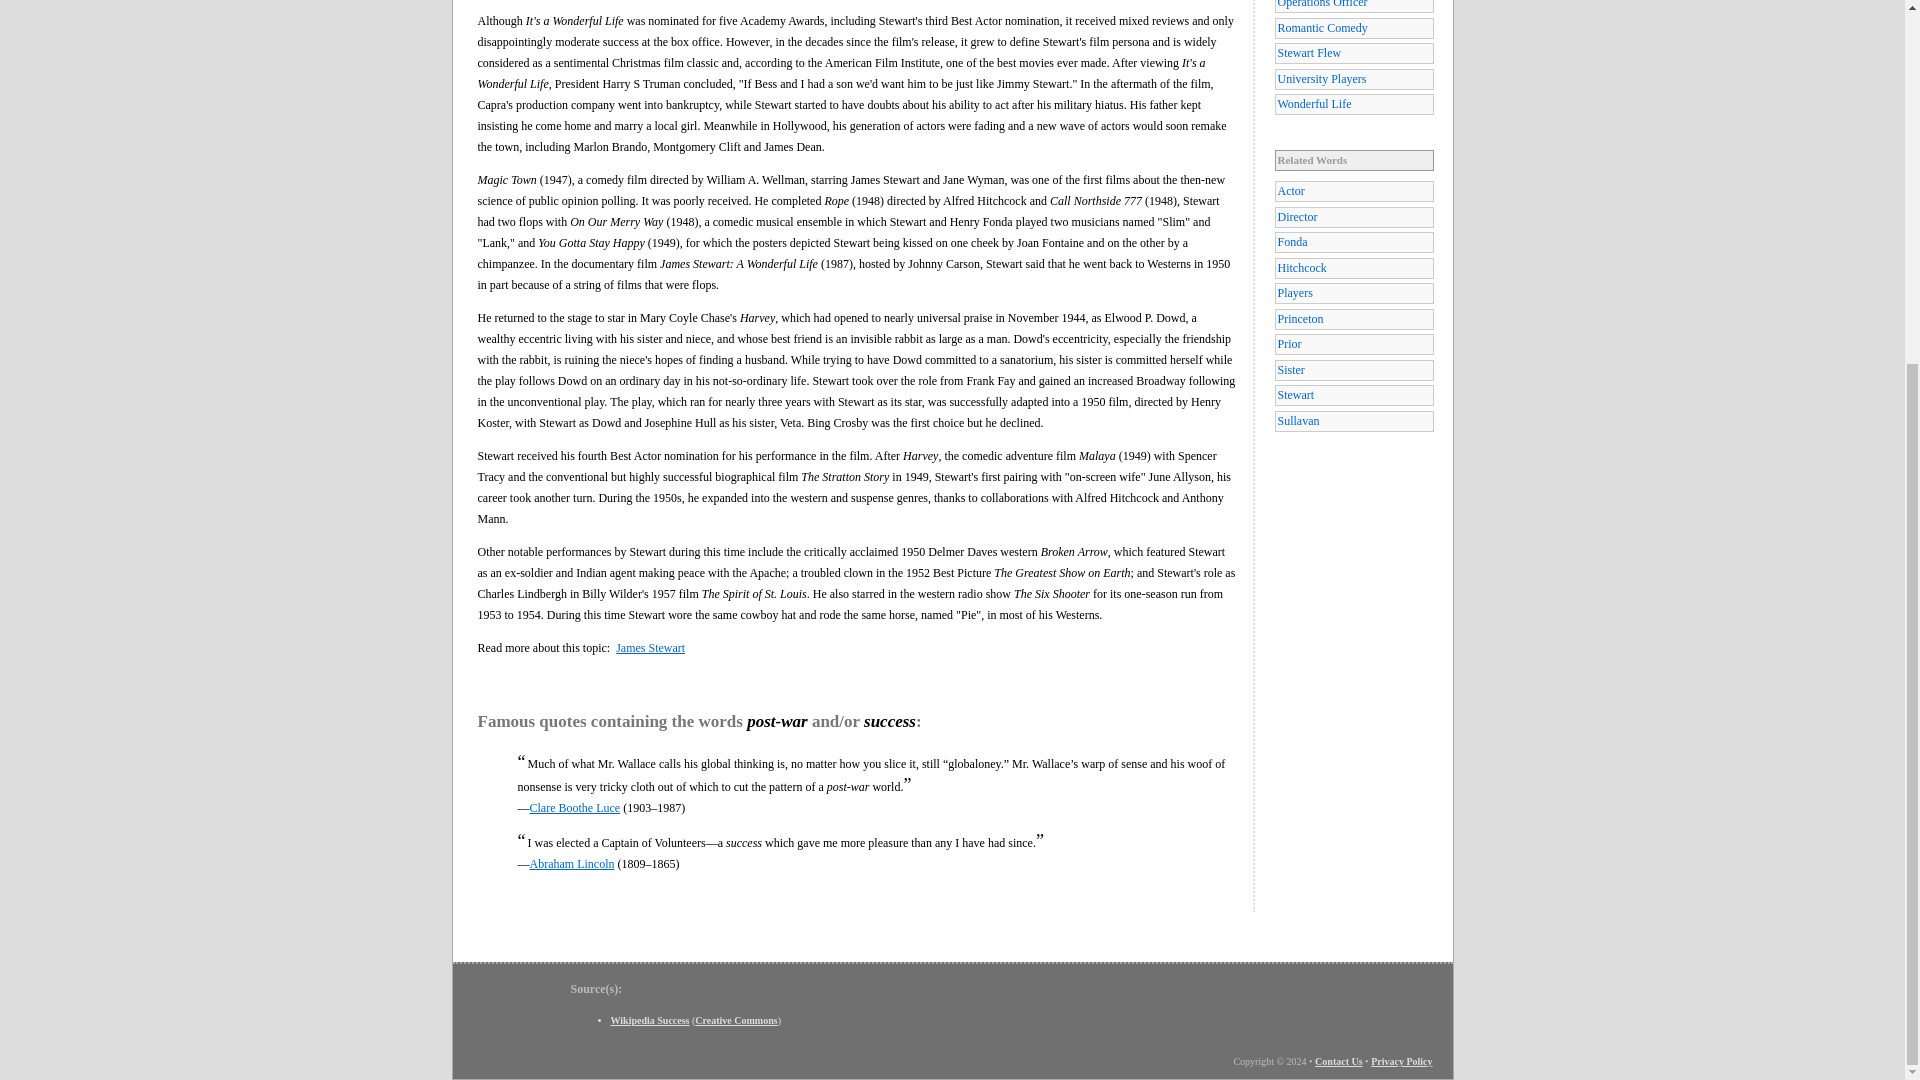  I want to click on Princeton, so click(1353, 319).